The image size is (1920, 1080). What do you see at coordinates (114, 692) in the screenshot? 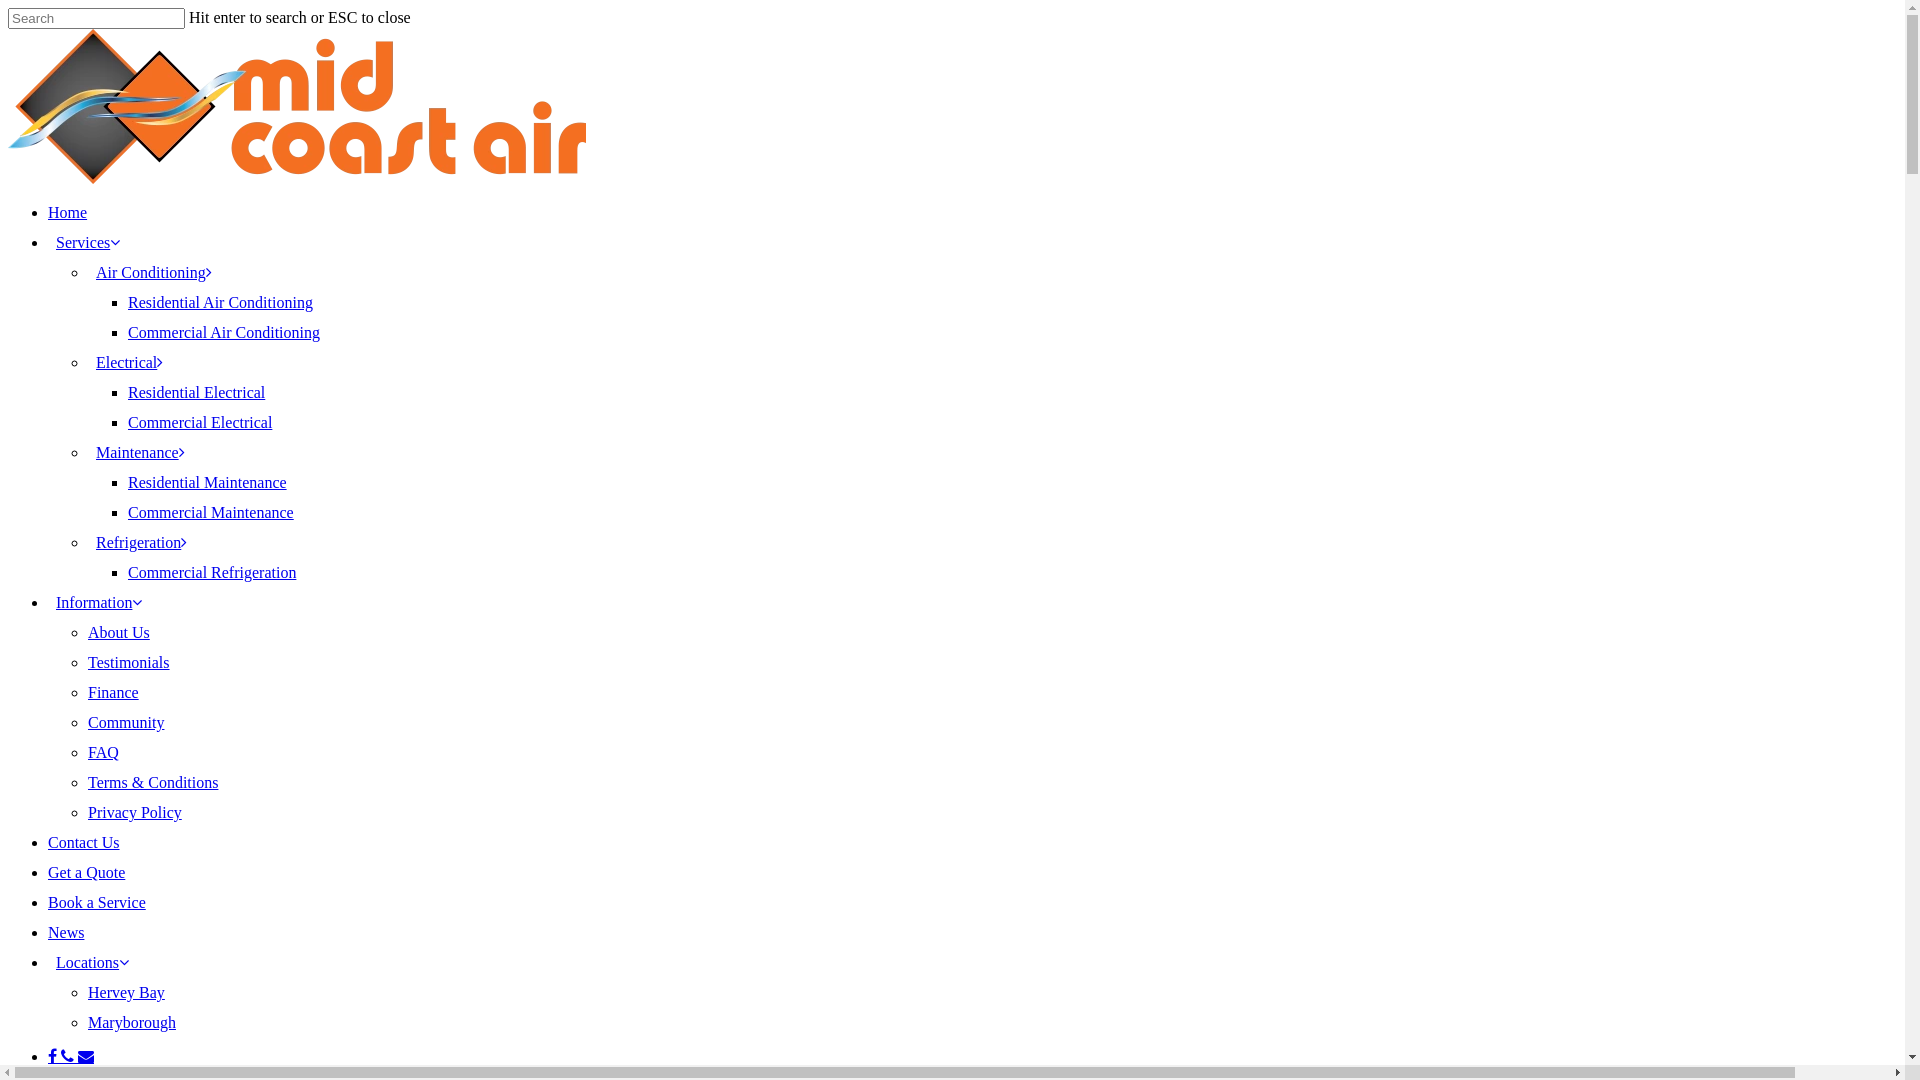
I see `Finance` at bounding box center [114, 692].